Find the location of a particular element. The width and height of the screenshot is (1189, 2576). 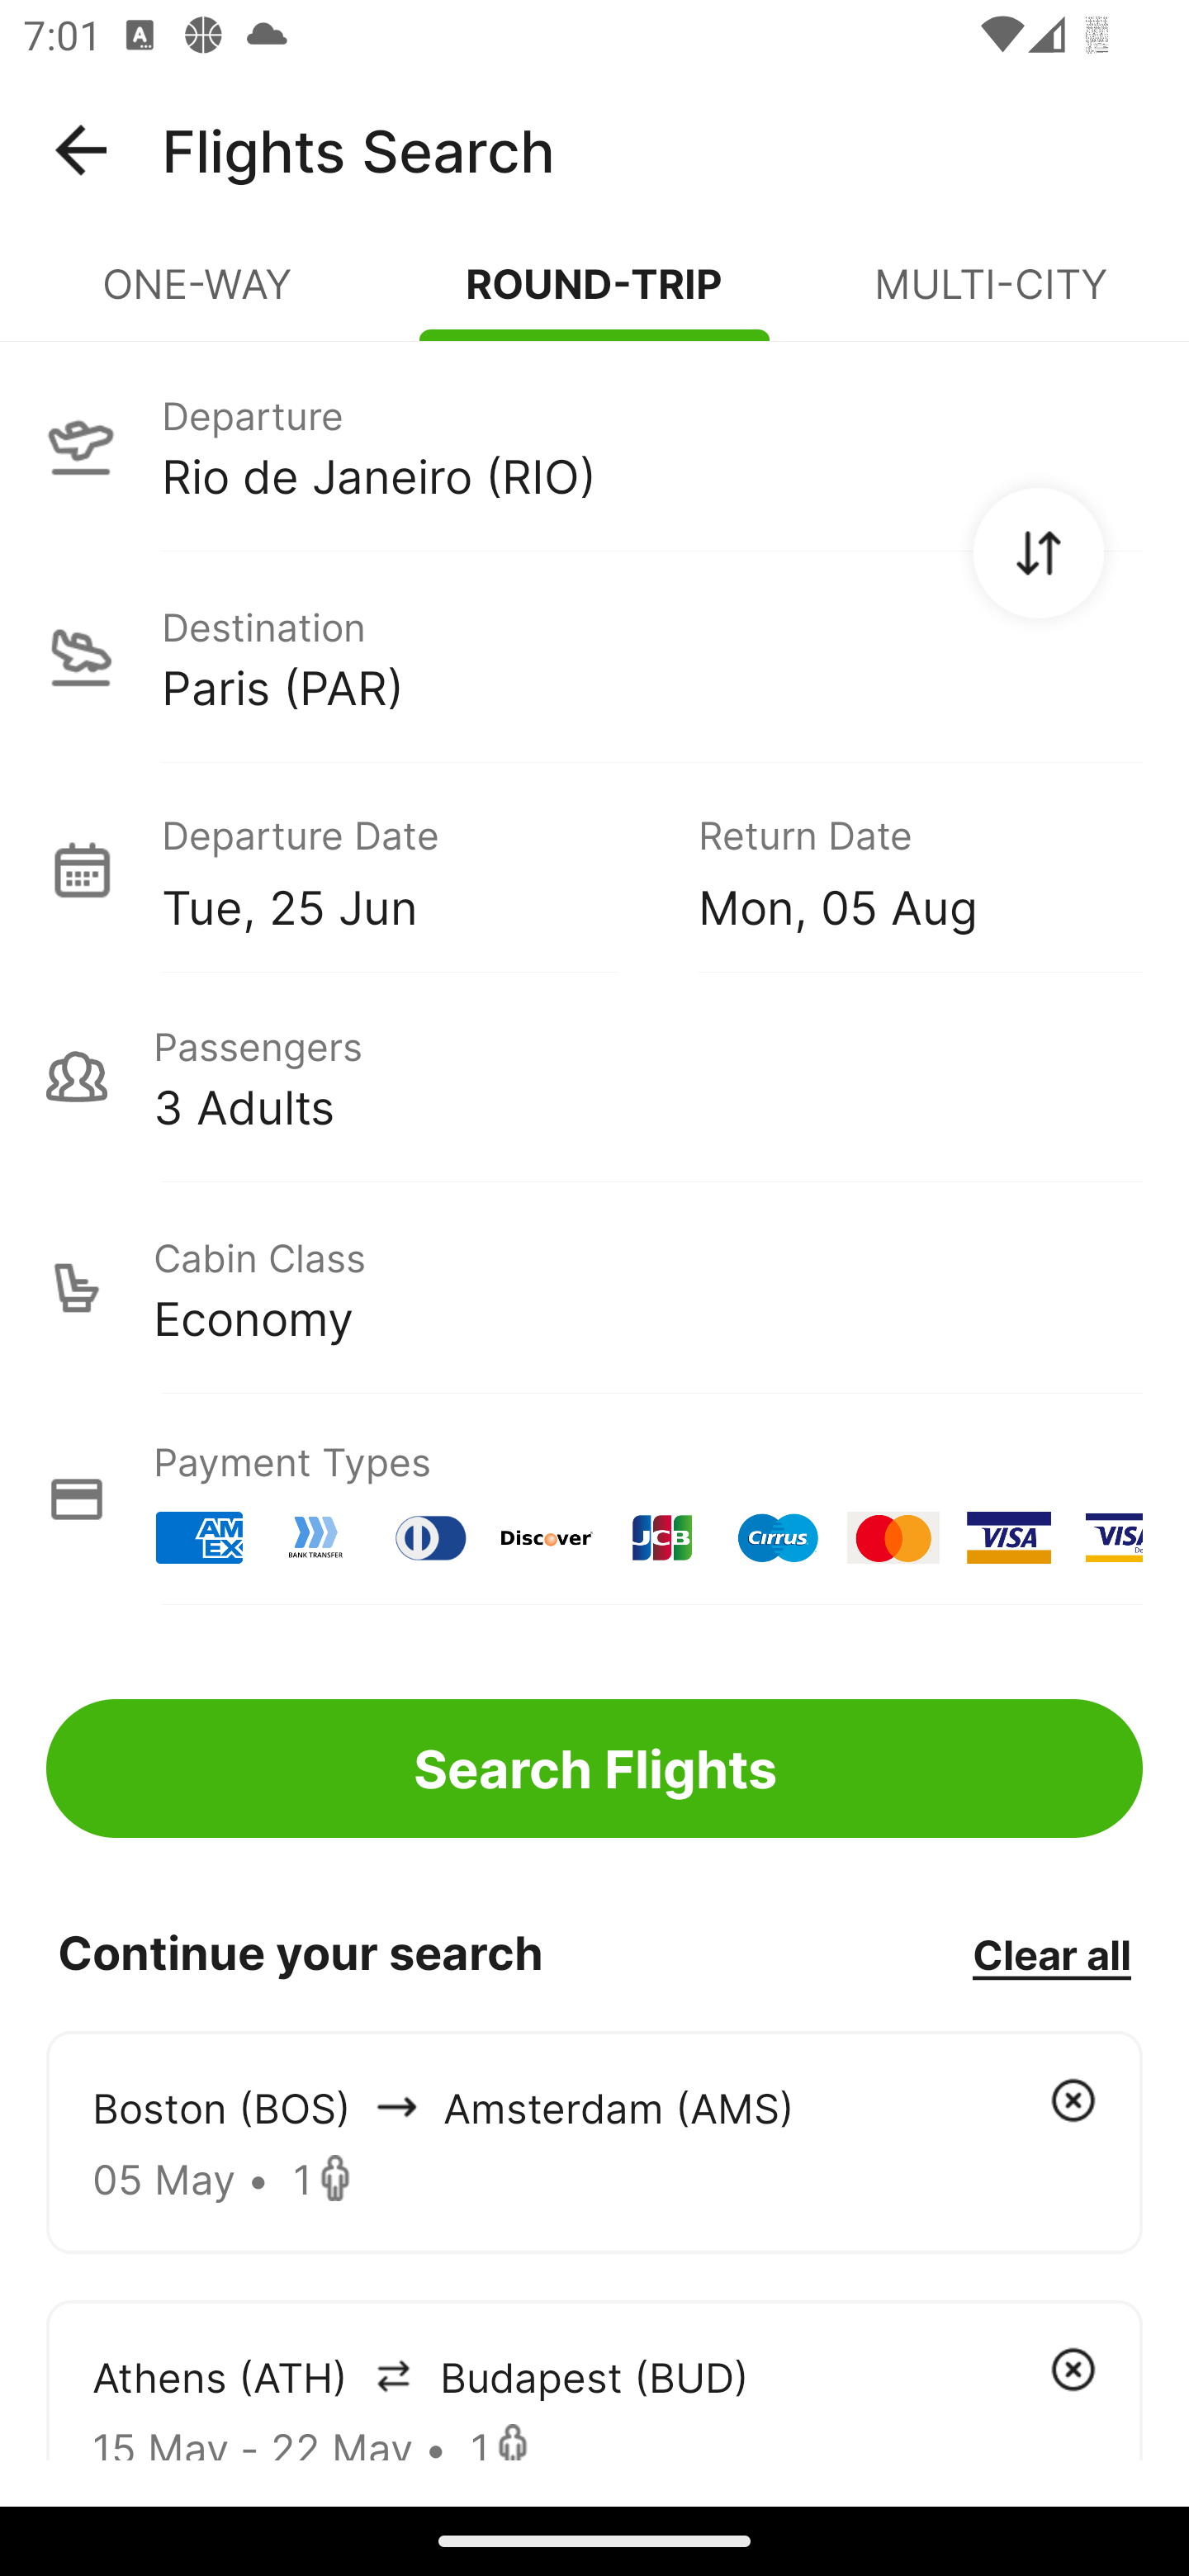

Search Flights is located at coordinates (594, 1769).